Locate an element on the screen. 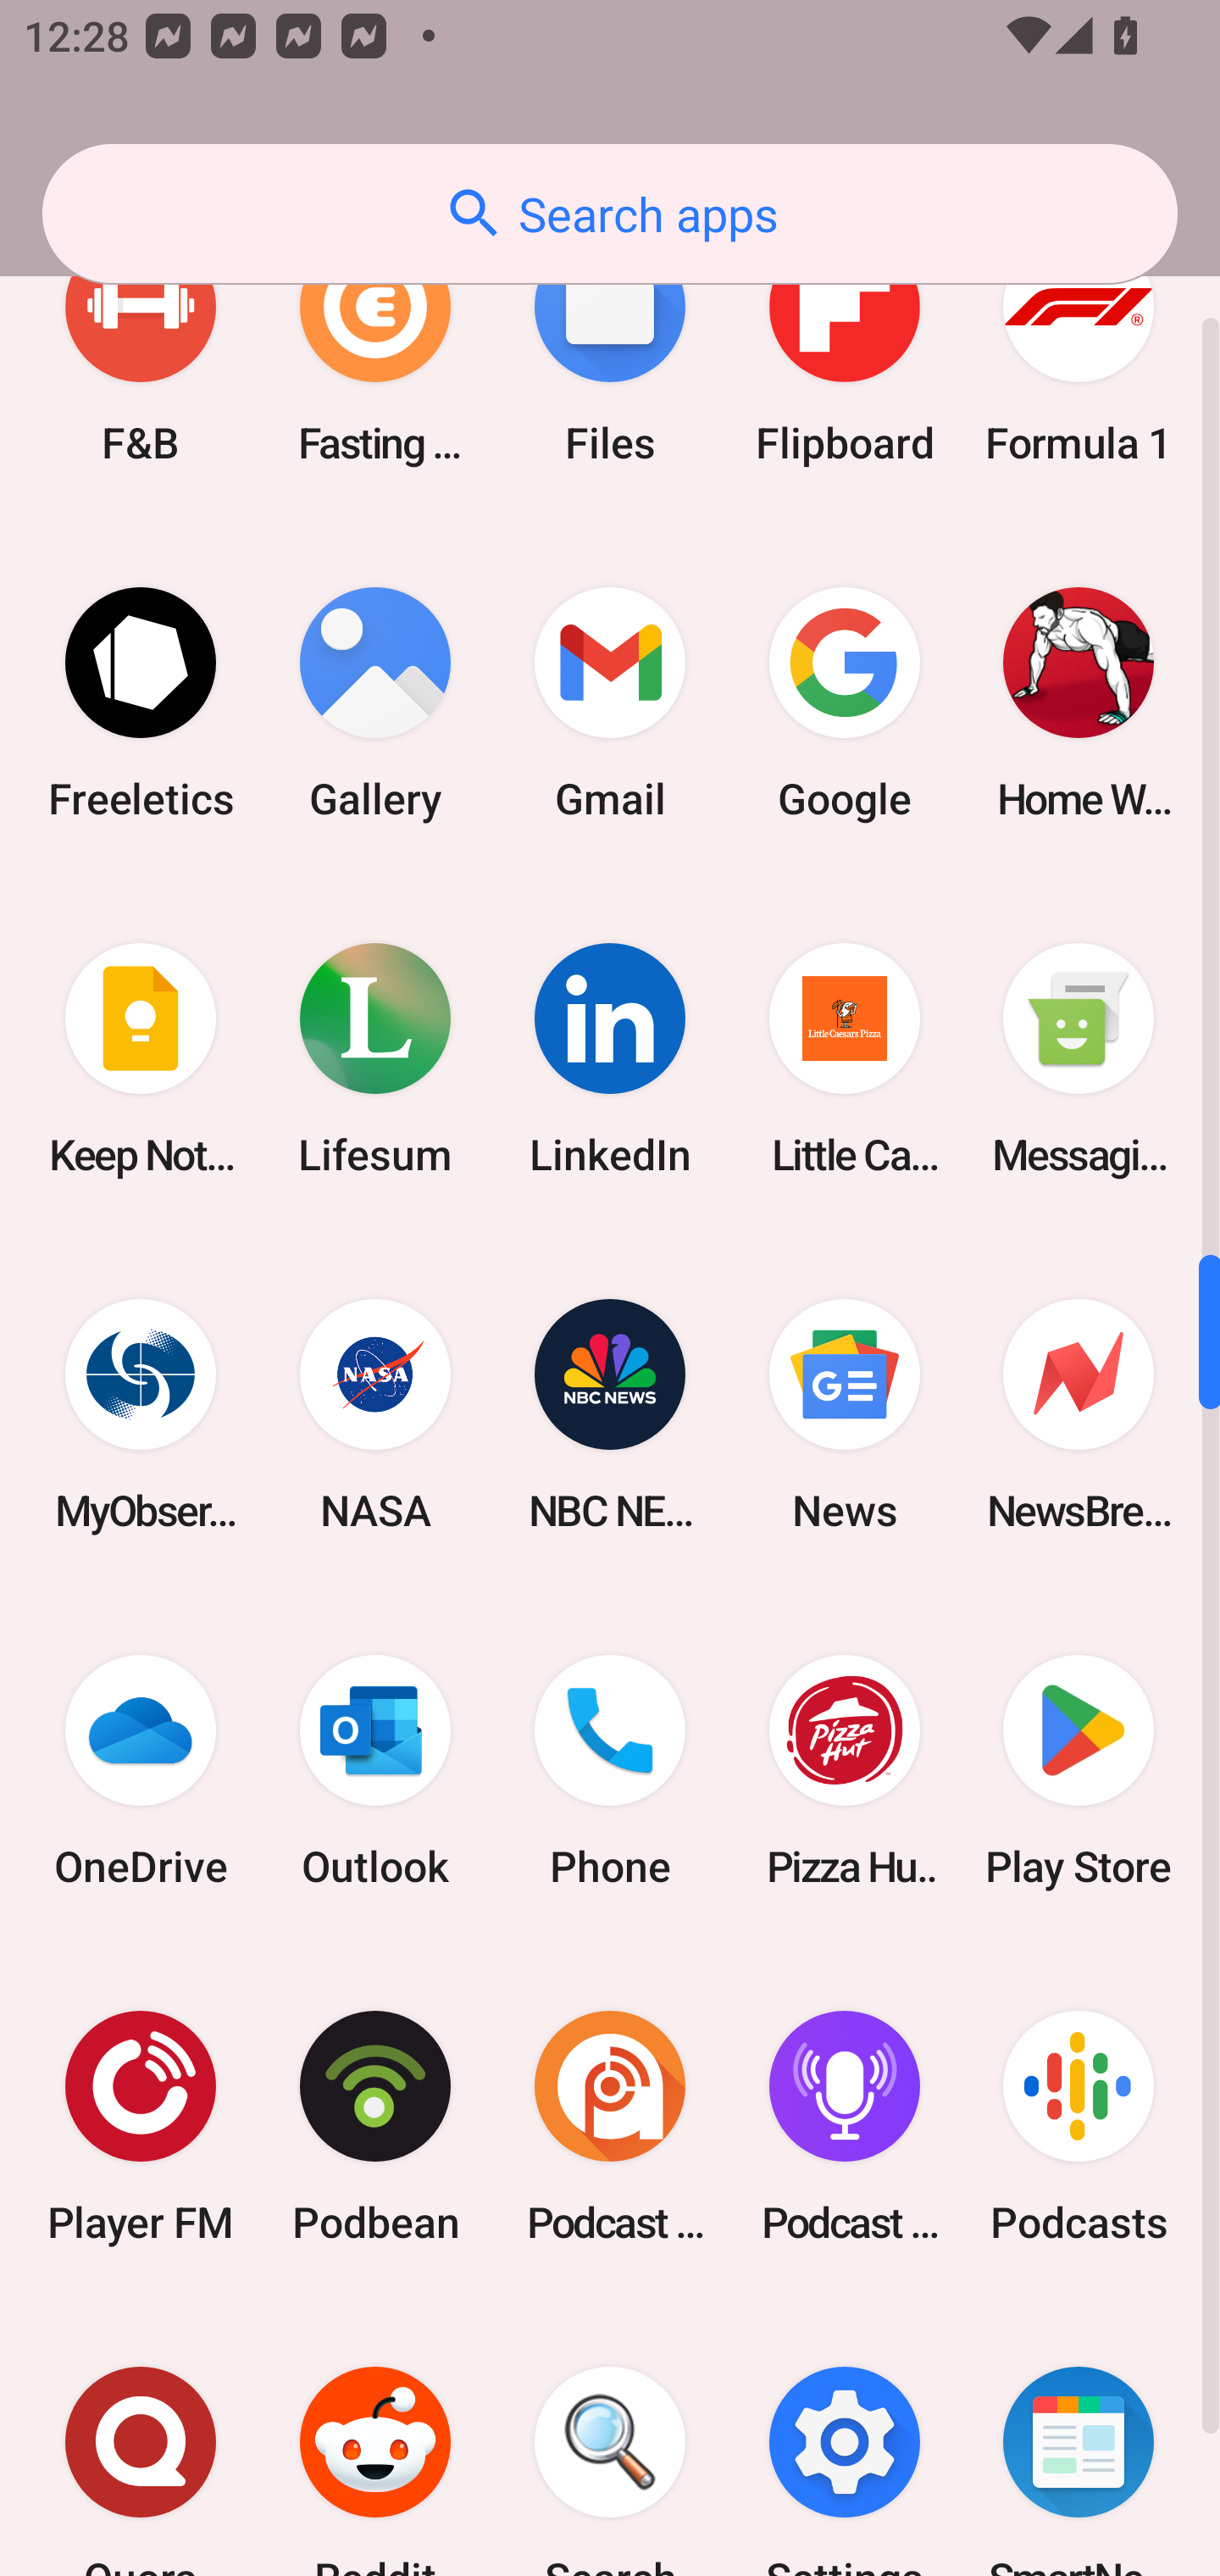  Search is located at coordinates (610, 2440).